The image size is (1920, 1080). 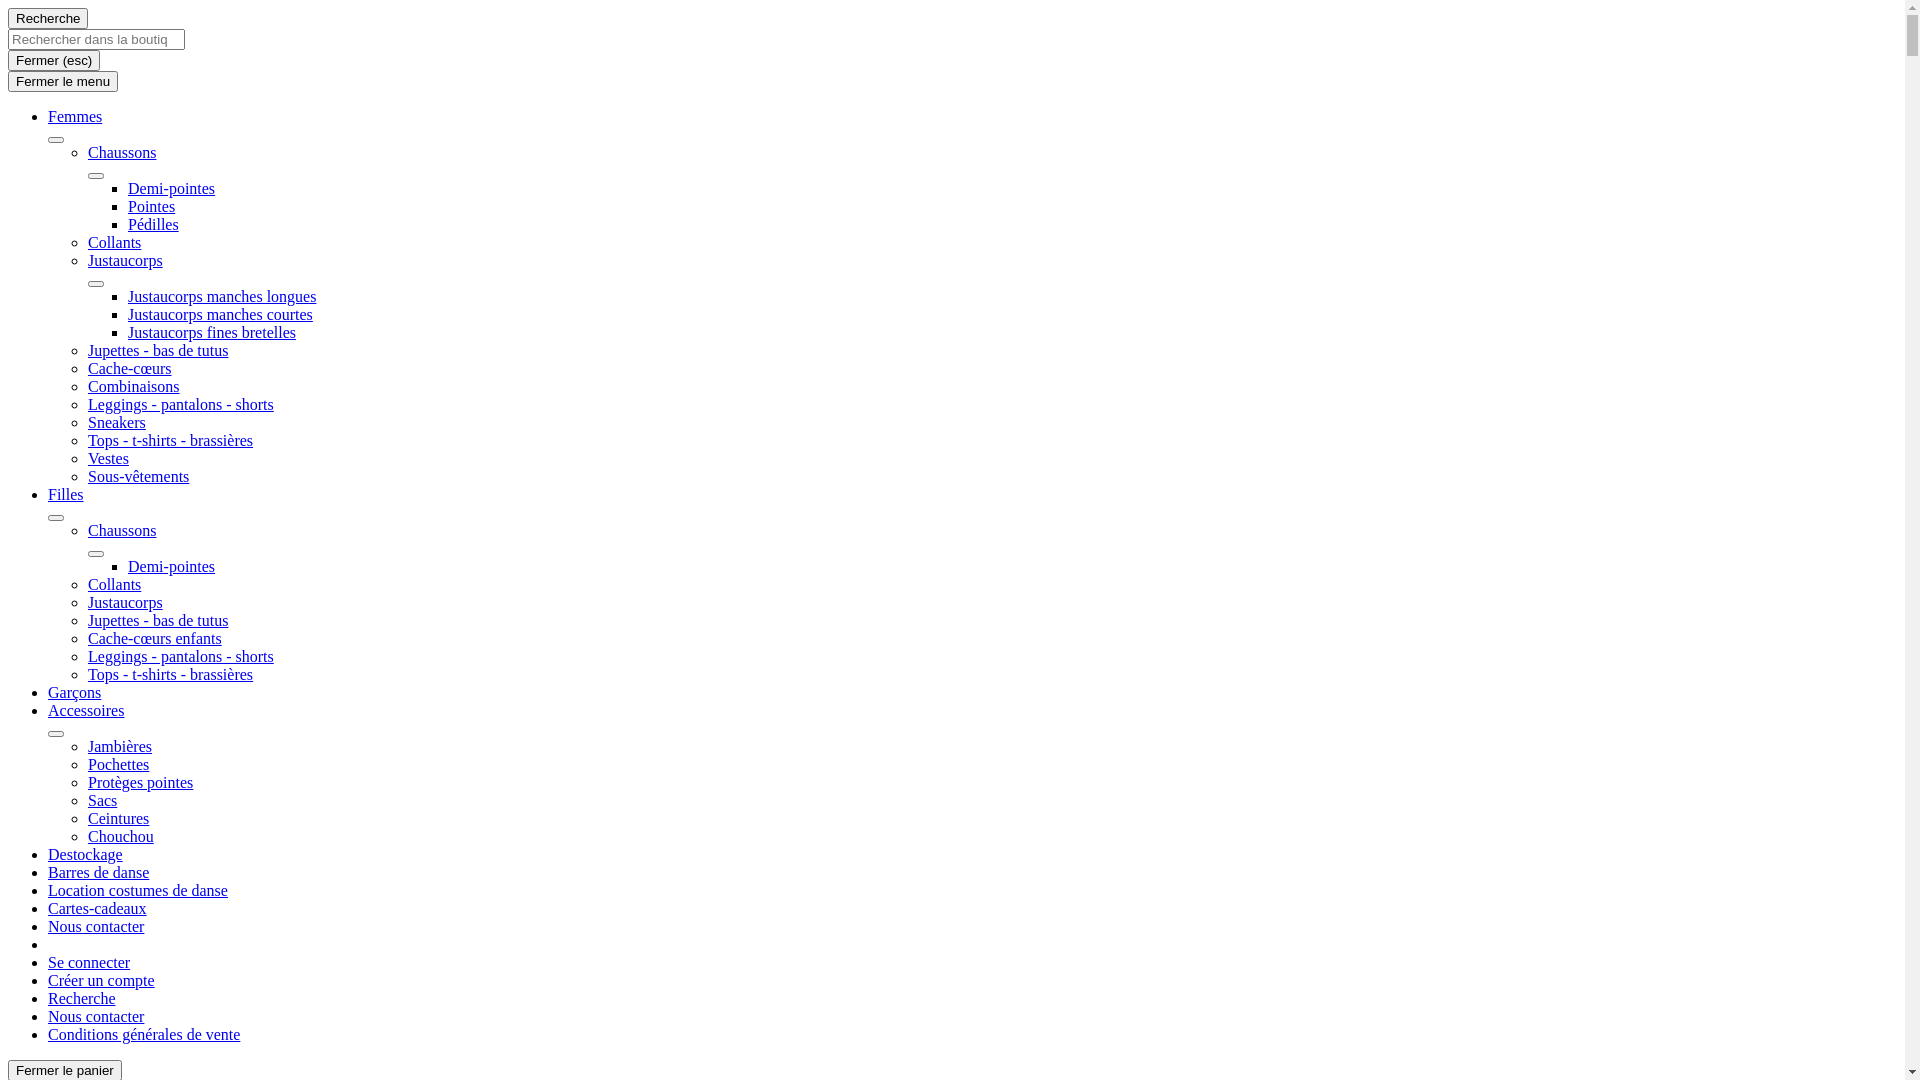 I want to click on Justaucorps manches longues, so click(x=222, y=296).